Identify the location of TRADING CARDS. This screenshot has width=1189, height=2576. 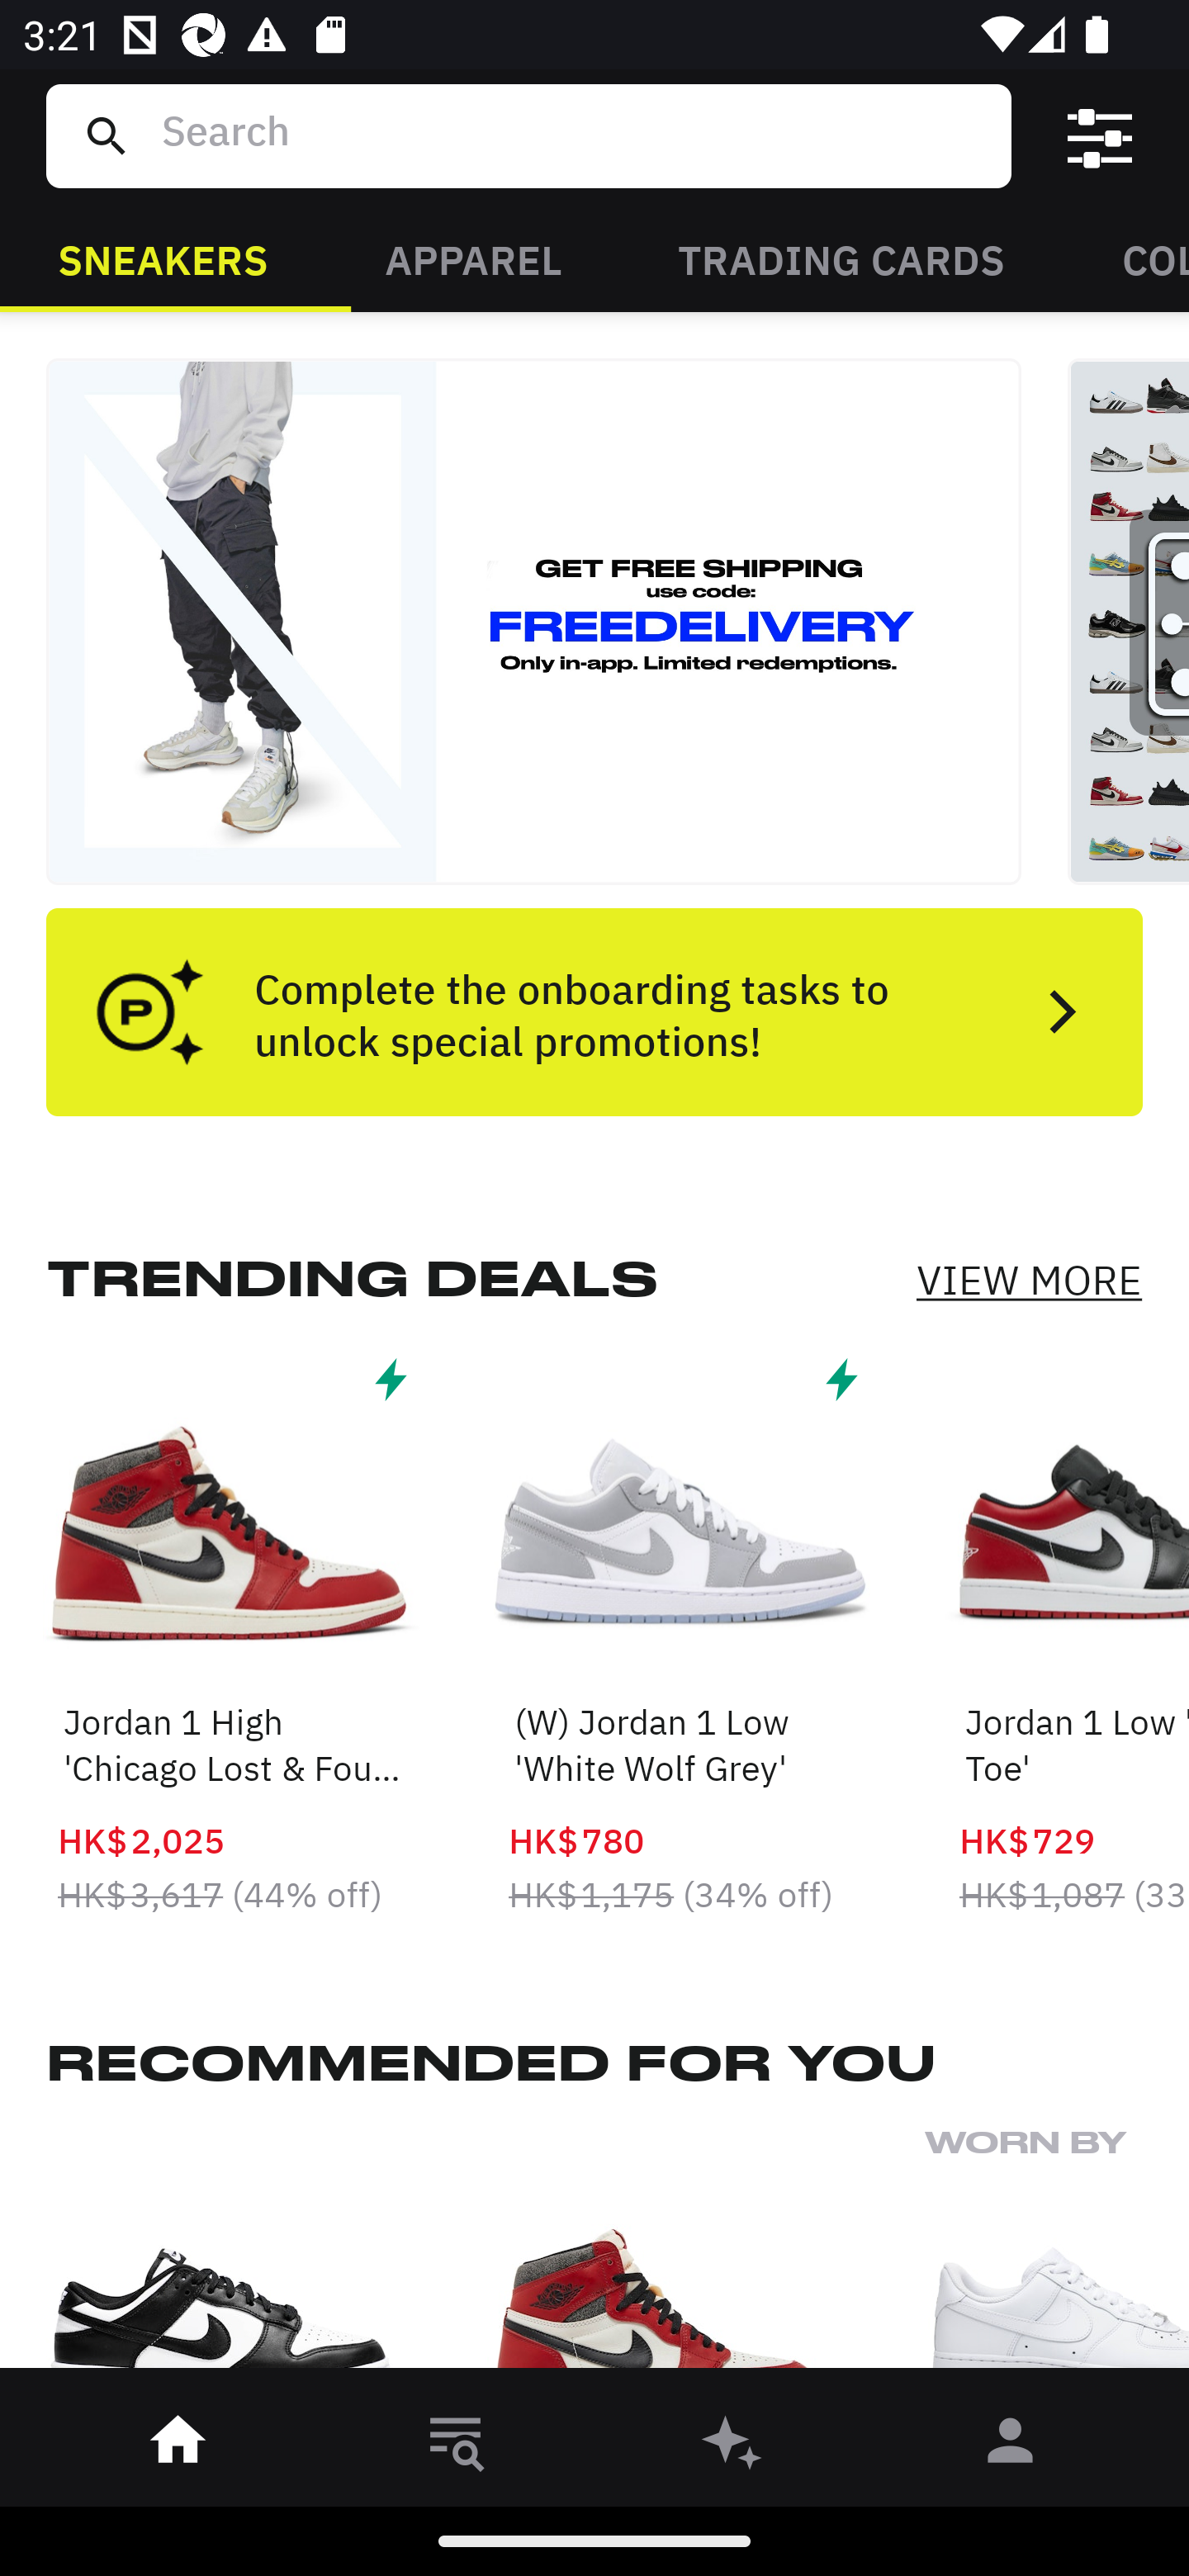
(841, 258).